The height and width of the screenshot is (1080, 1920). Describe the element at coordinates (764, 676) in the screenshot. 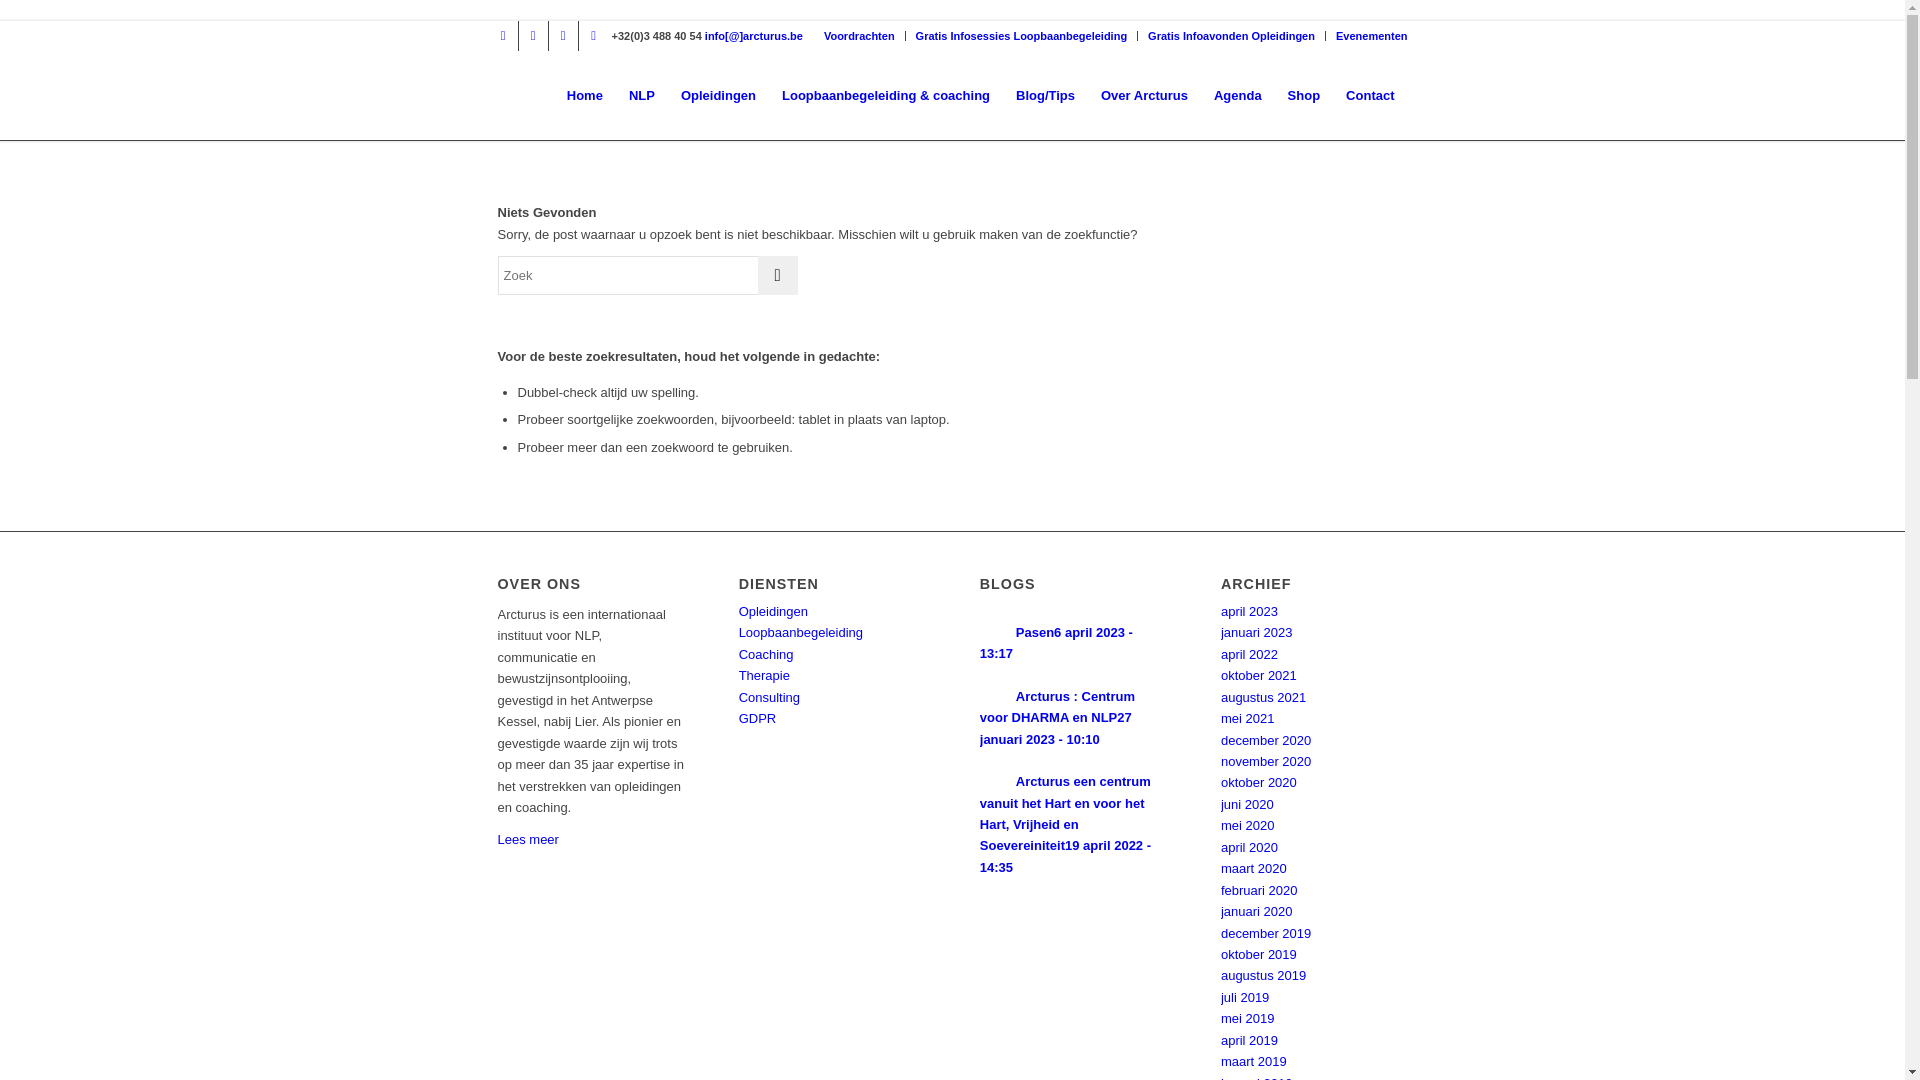

I see `Therapie` at that location.